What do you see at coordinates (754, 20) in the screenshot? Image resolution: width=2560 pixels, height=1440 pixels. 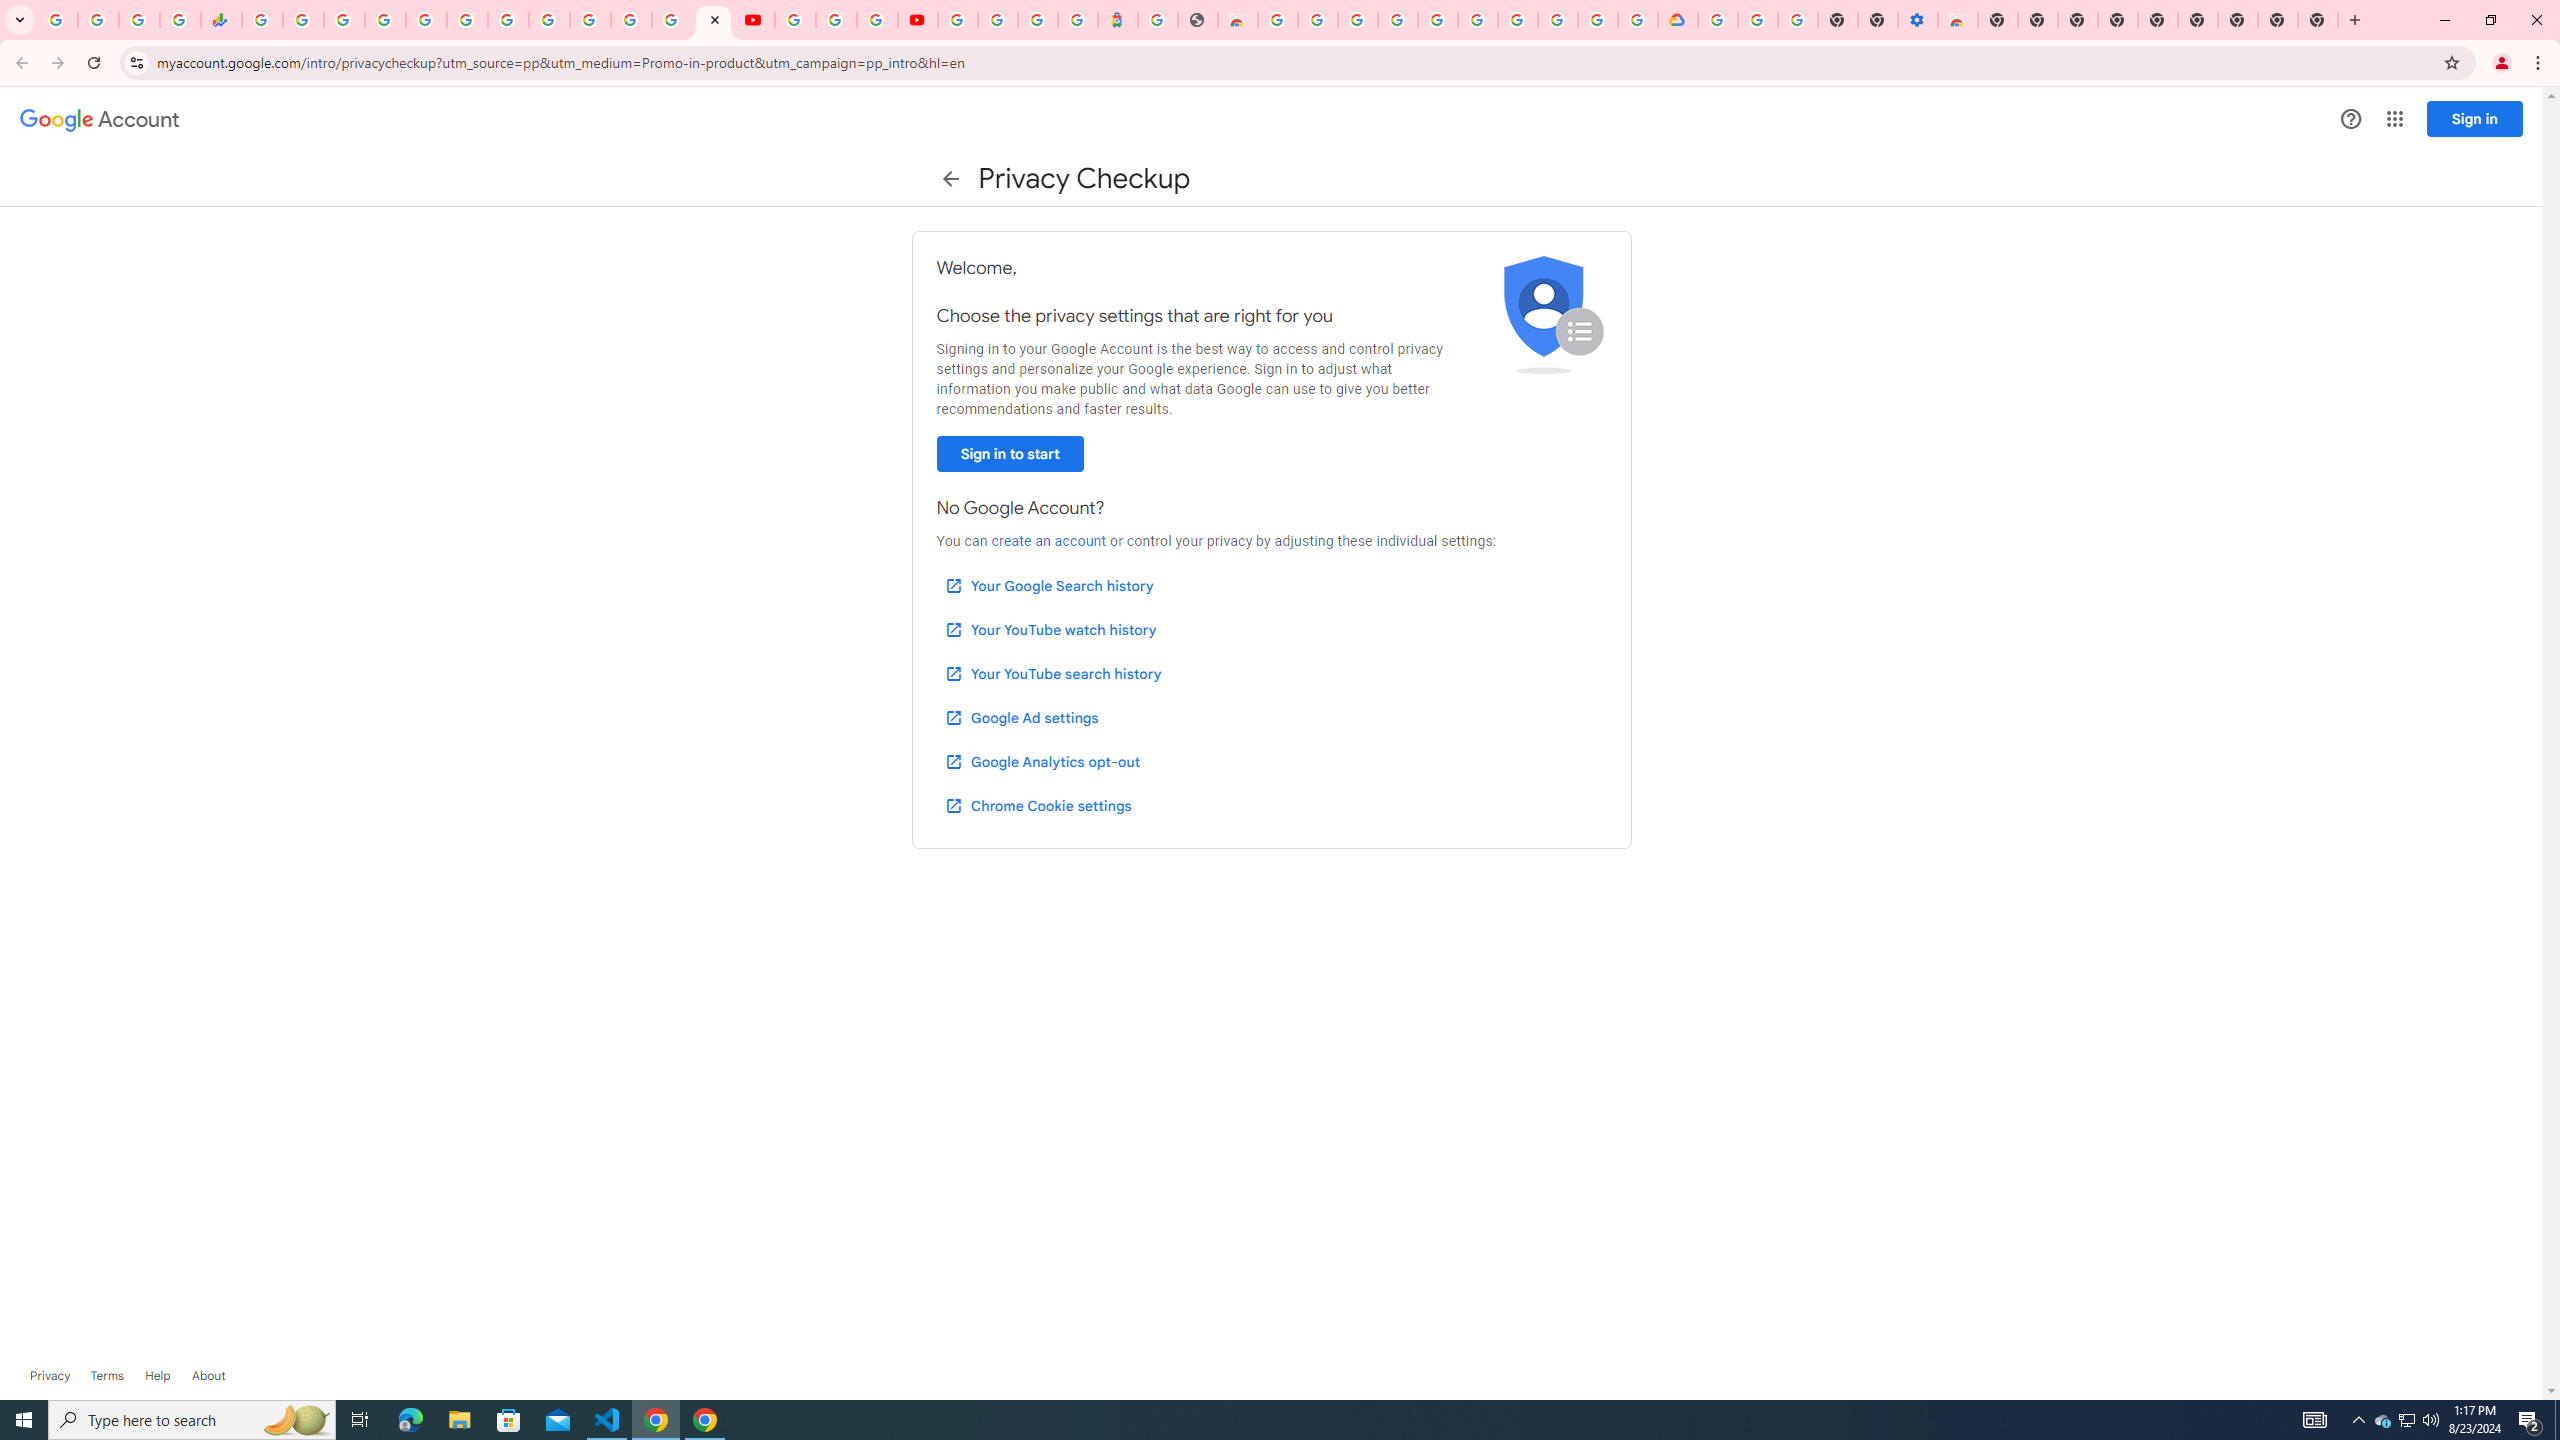 I see `YouTube` at bounding box center [754, 20].